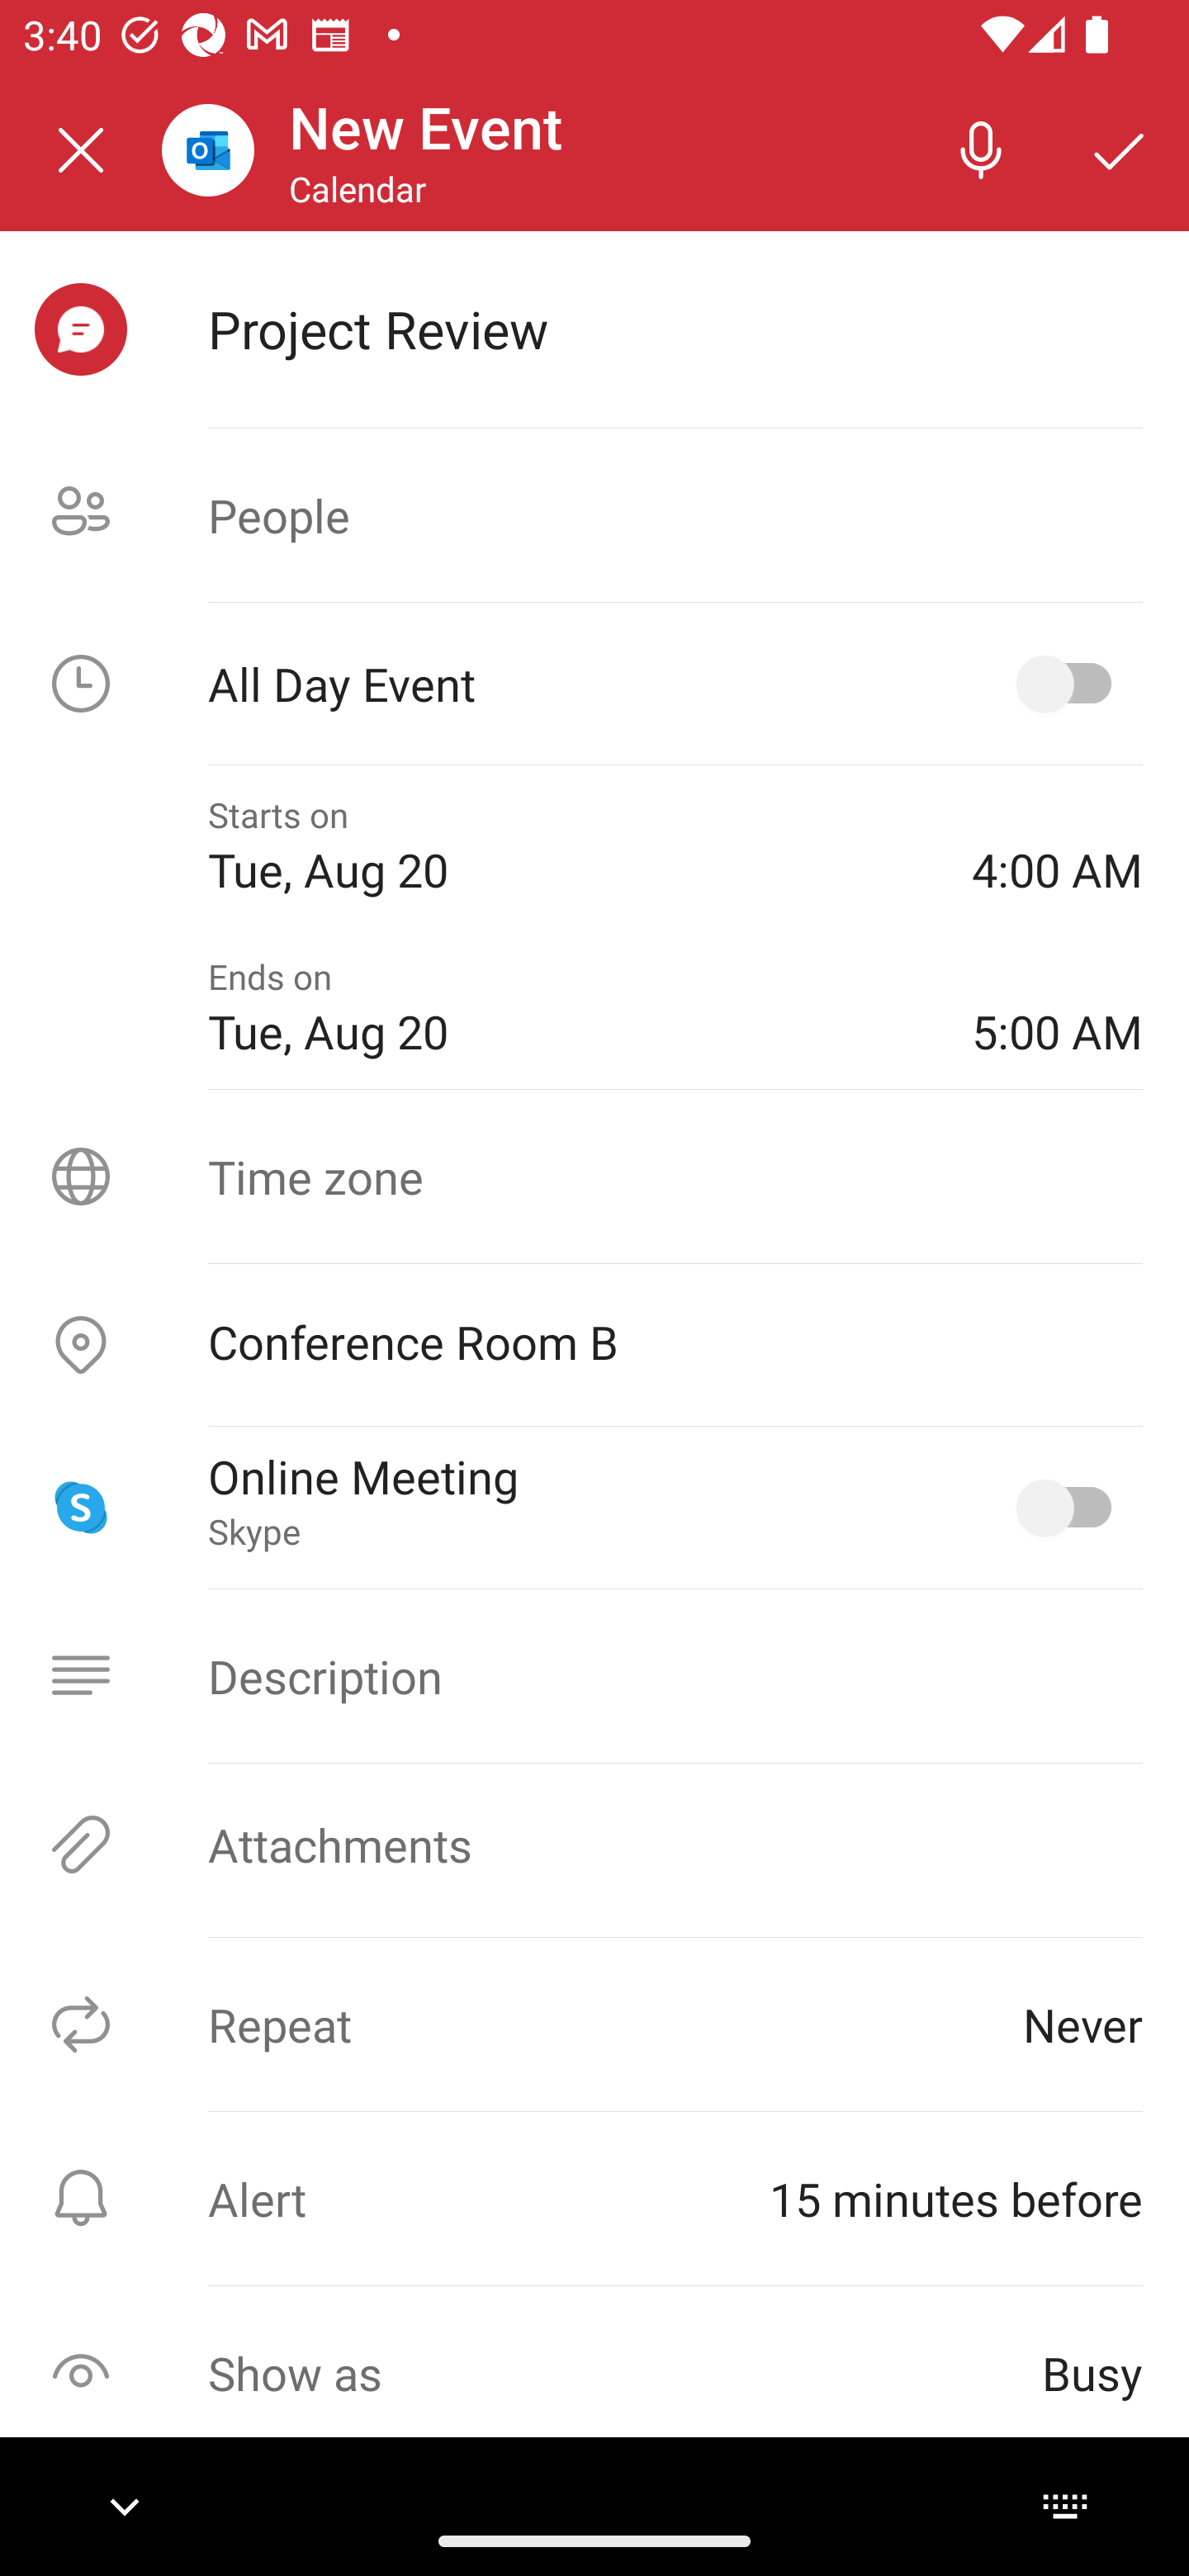  I want to click on Repeat Never, so click(594, 2024).